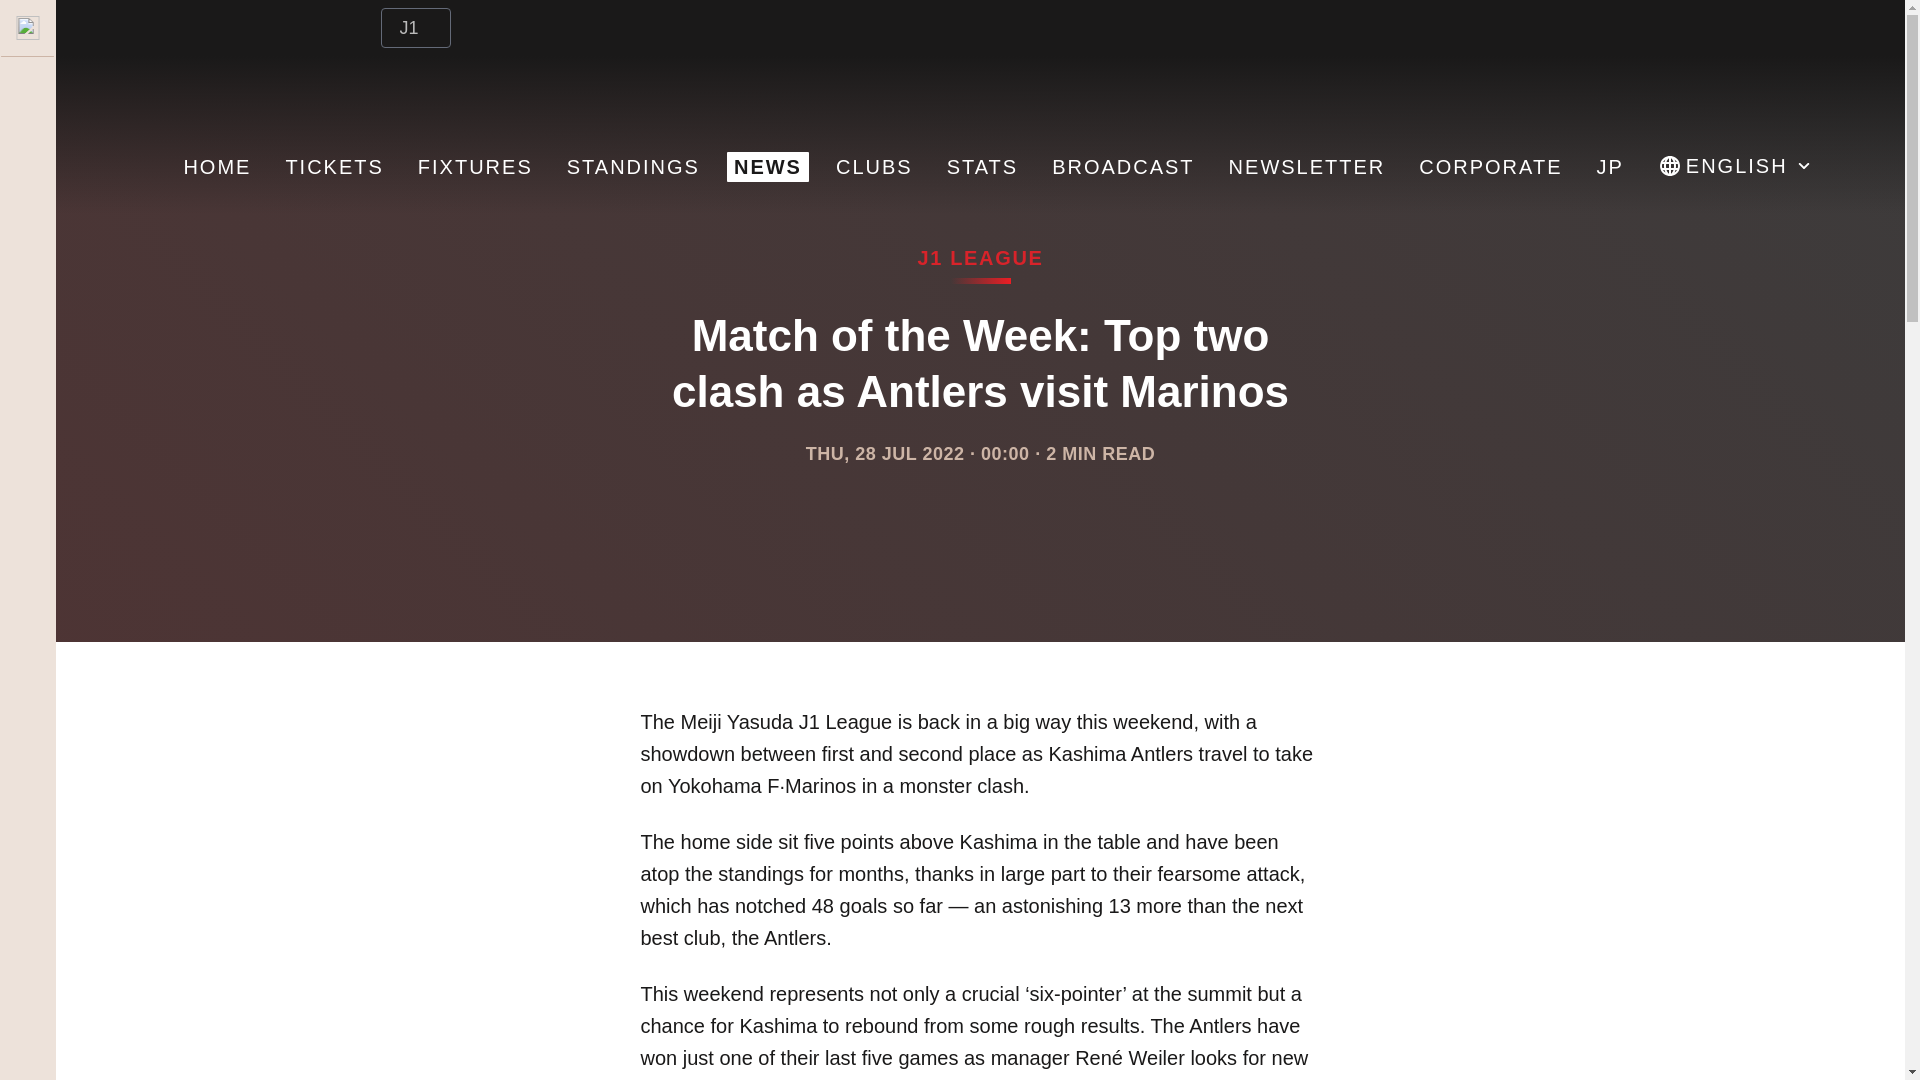 This screenshot has height=1080, width=1920. Describe the element at coordinates (768, 167) in the screenshot. I see `NEWS` at that location.